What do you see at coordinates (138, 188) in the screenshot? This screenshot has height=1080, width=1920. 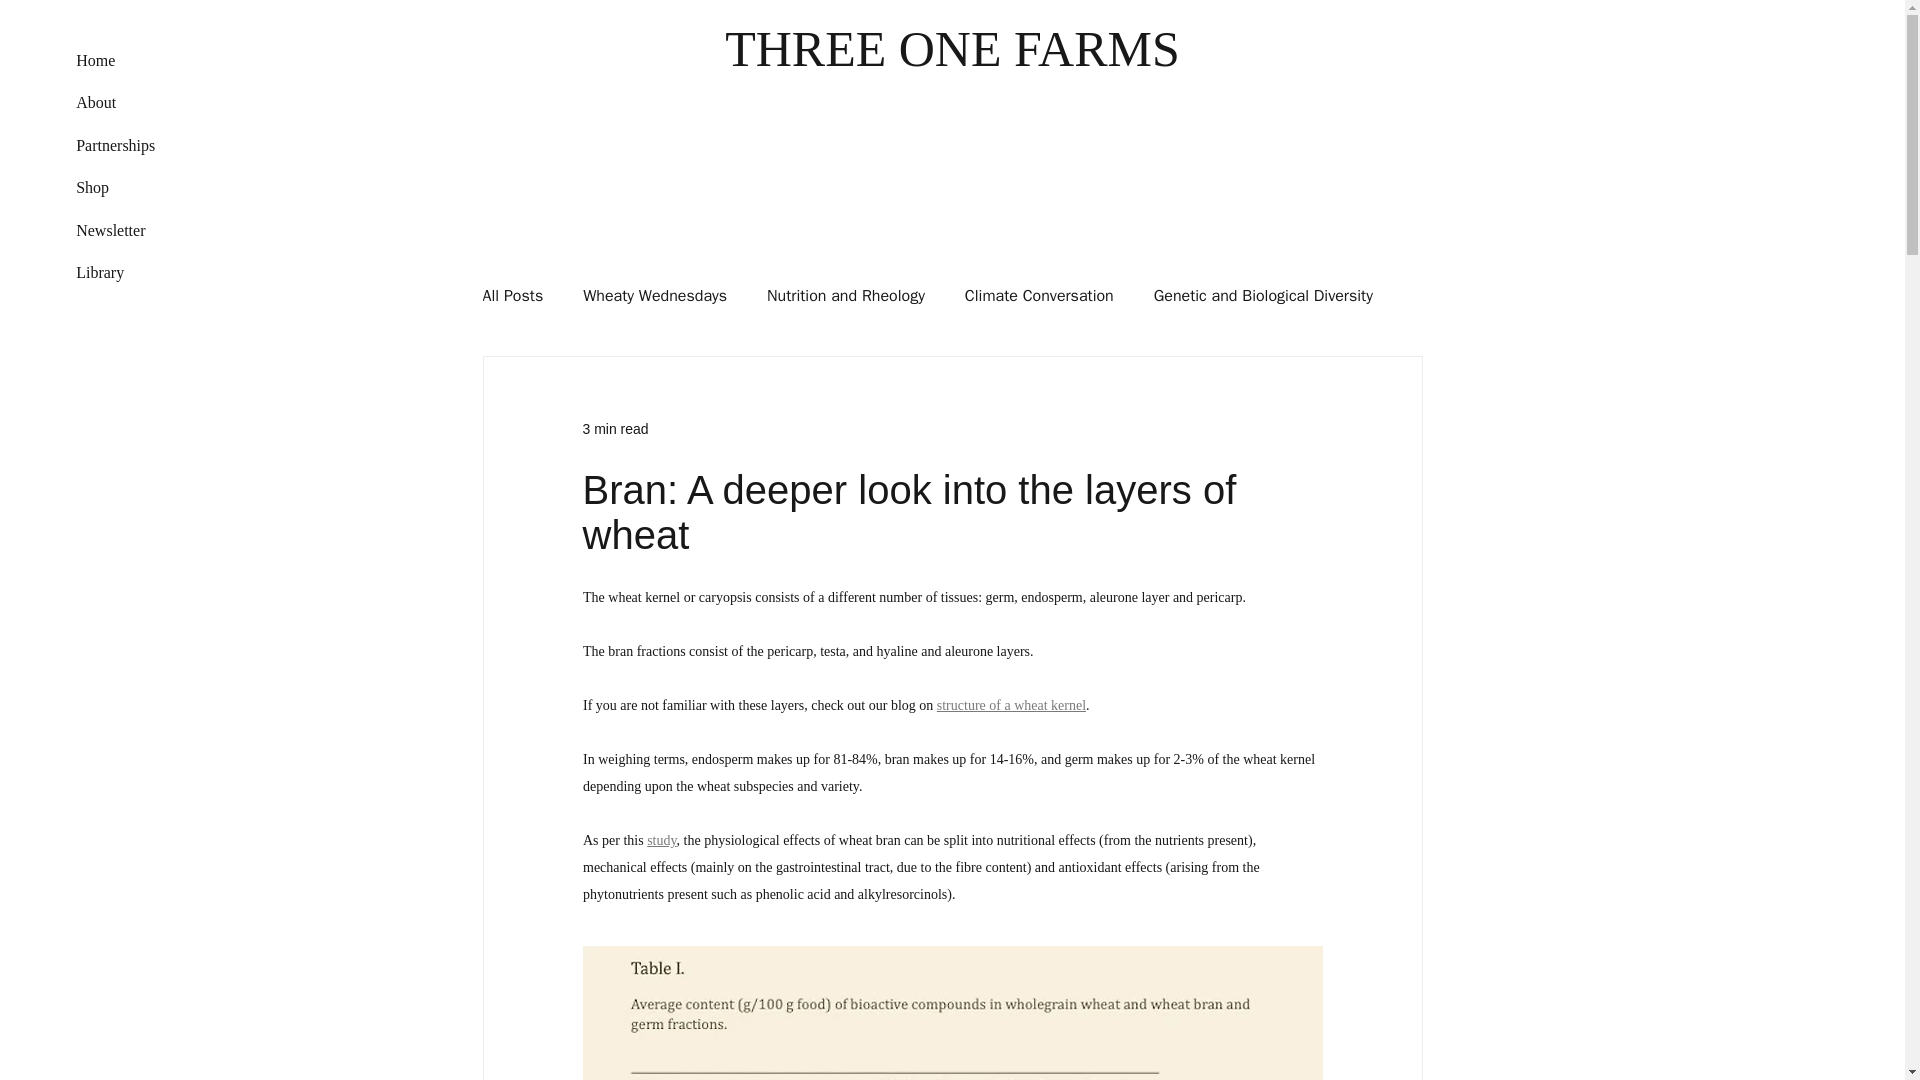 I see `Shop` at bounding box center [138, 188].